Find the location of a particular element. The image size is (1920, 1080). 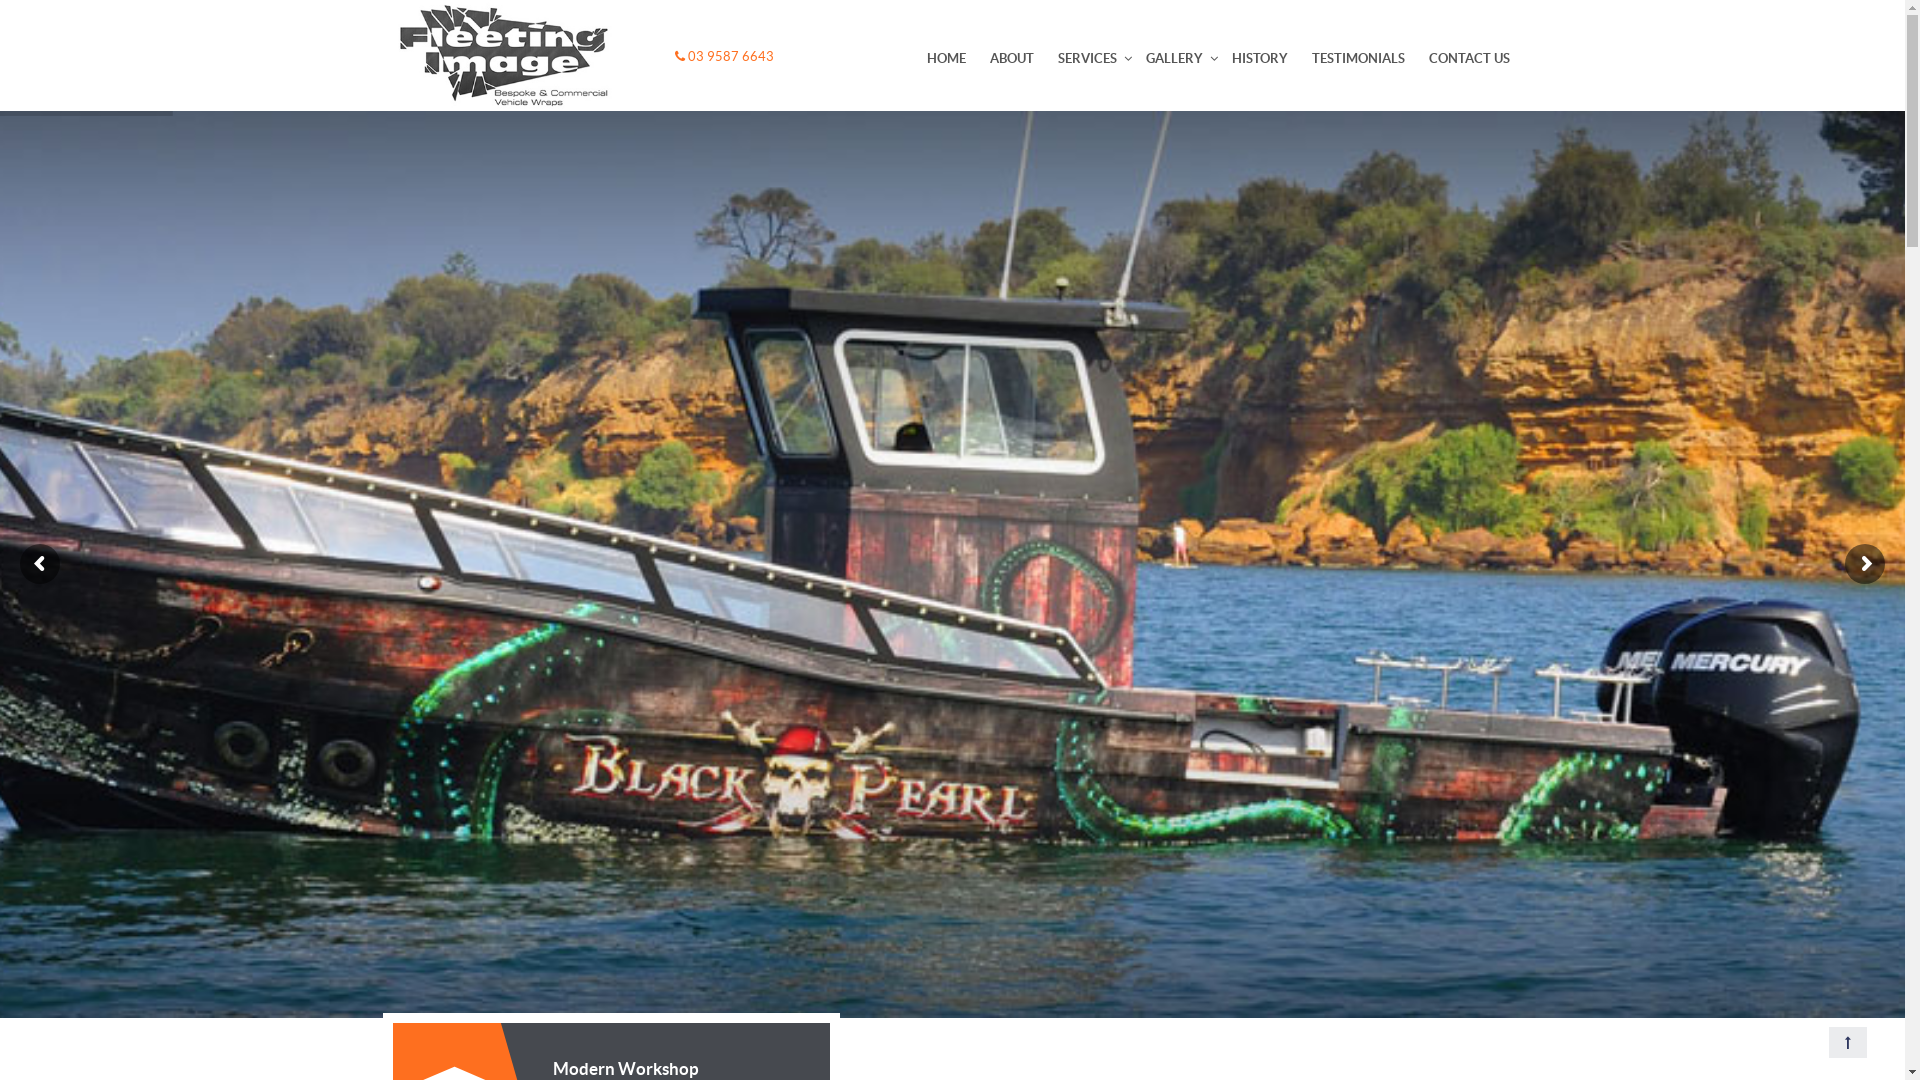

GALLERY is located at coordinates (1174, 58).